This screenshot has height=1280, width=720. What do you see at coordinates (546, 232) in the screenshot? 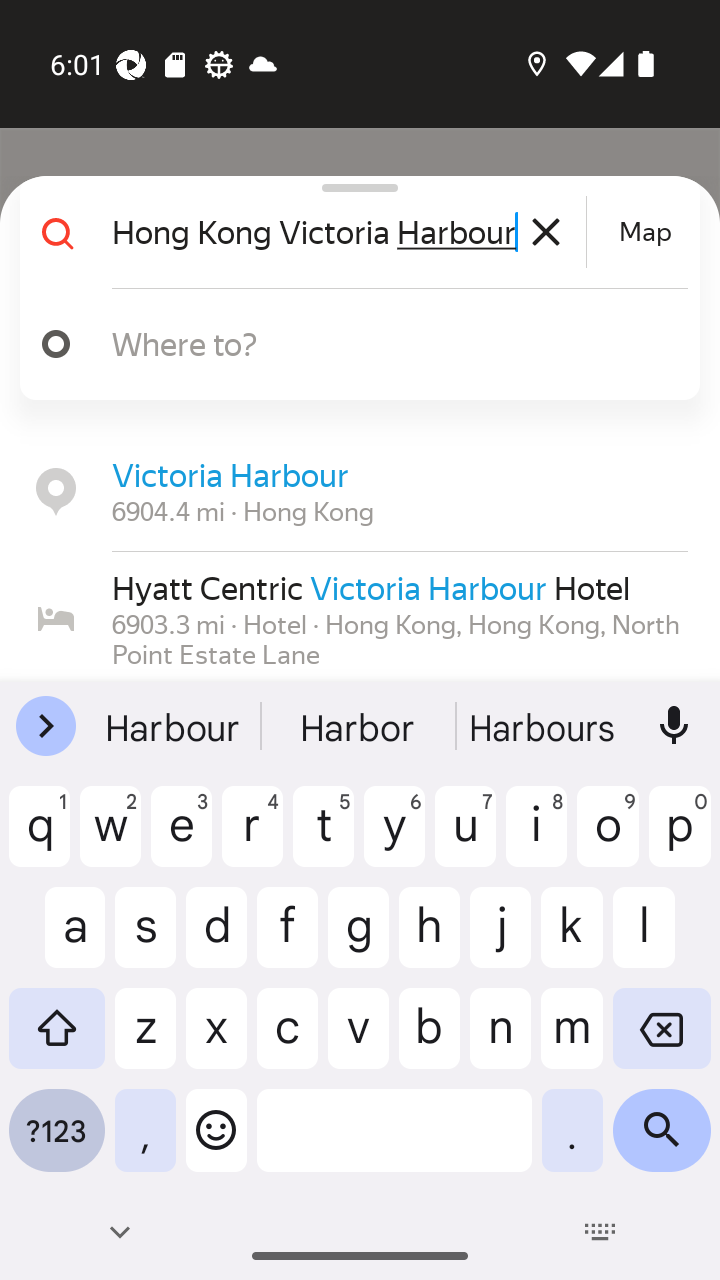
I see `Clear text box` at bounding box center [546, 232].